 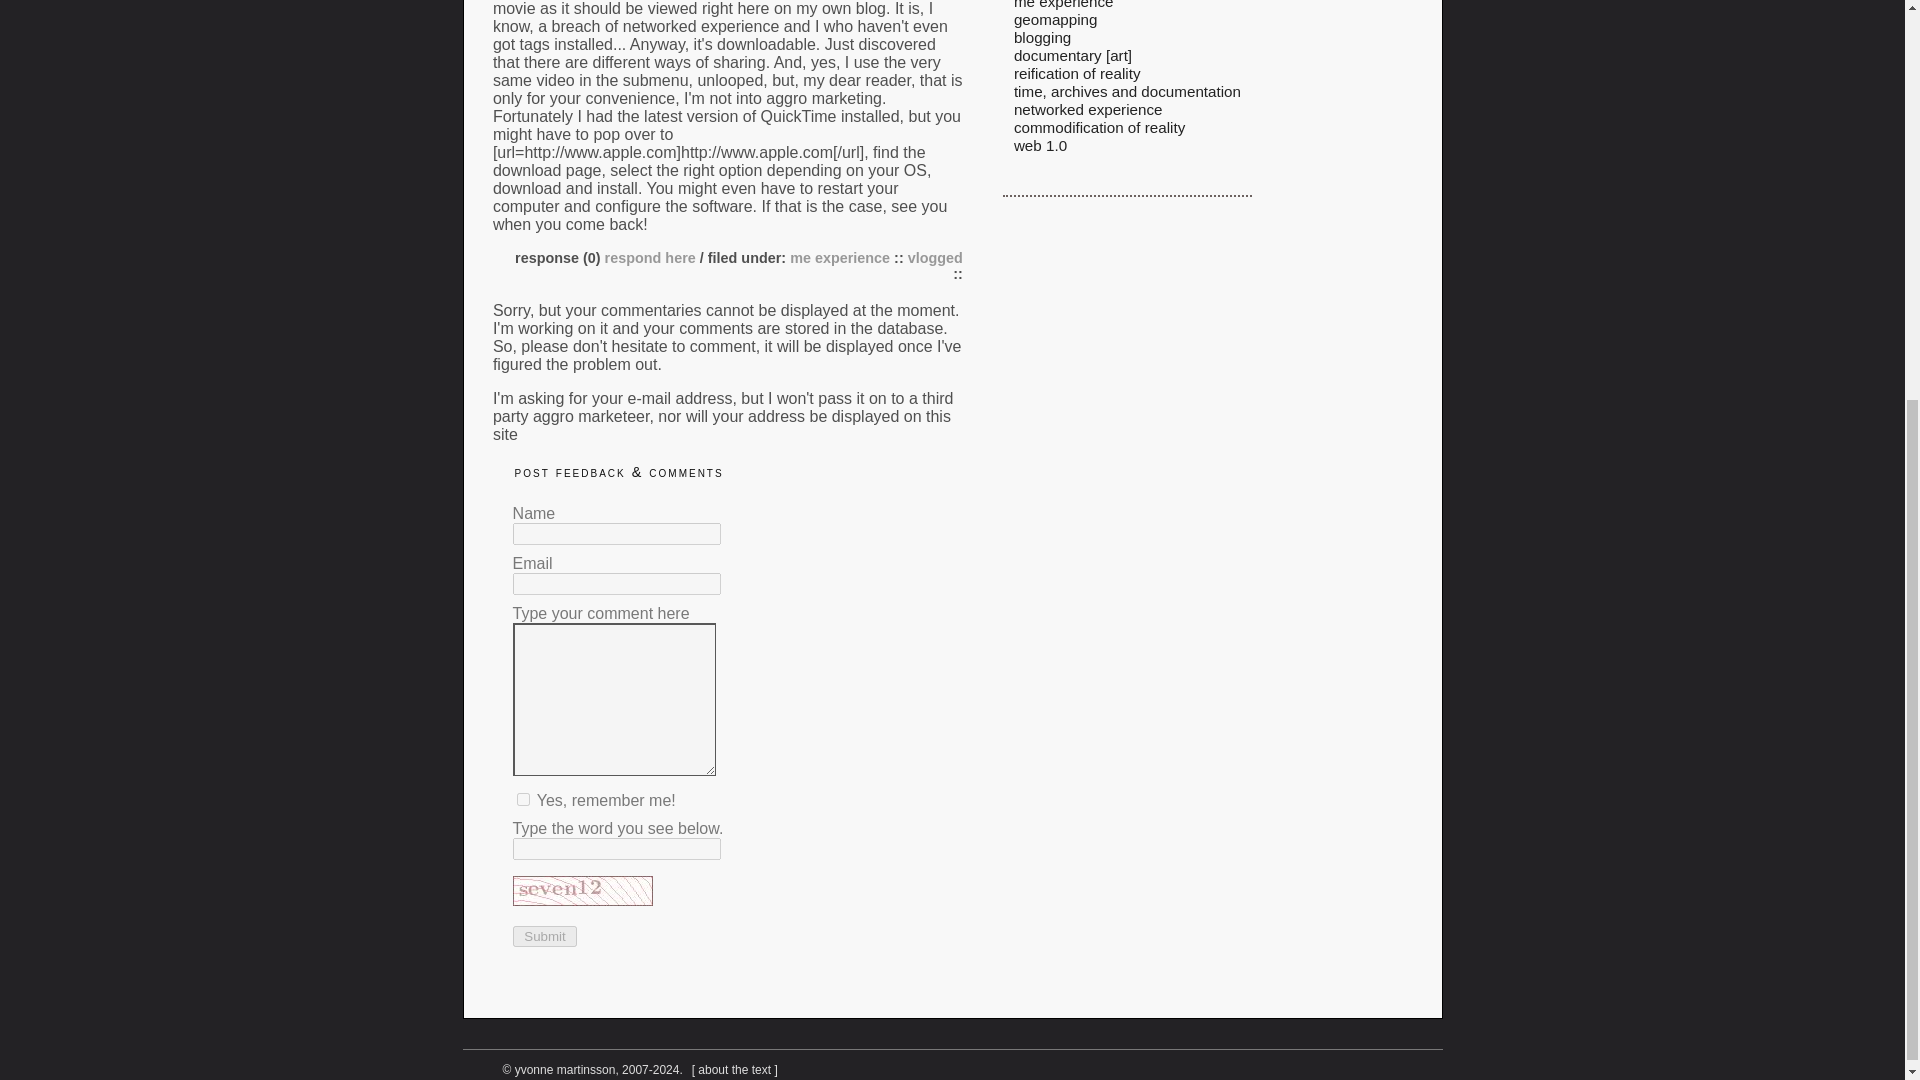 I want to click on reification of reality, so click(x=1076, y=73).